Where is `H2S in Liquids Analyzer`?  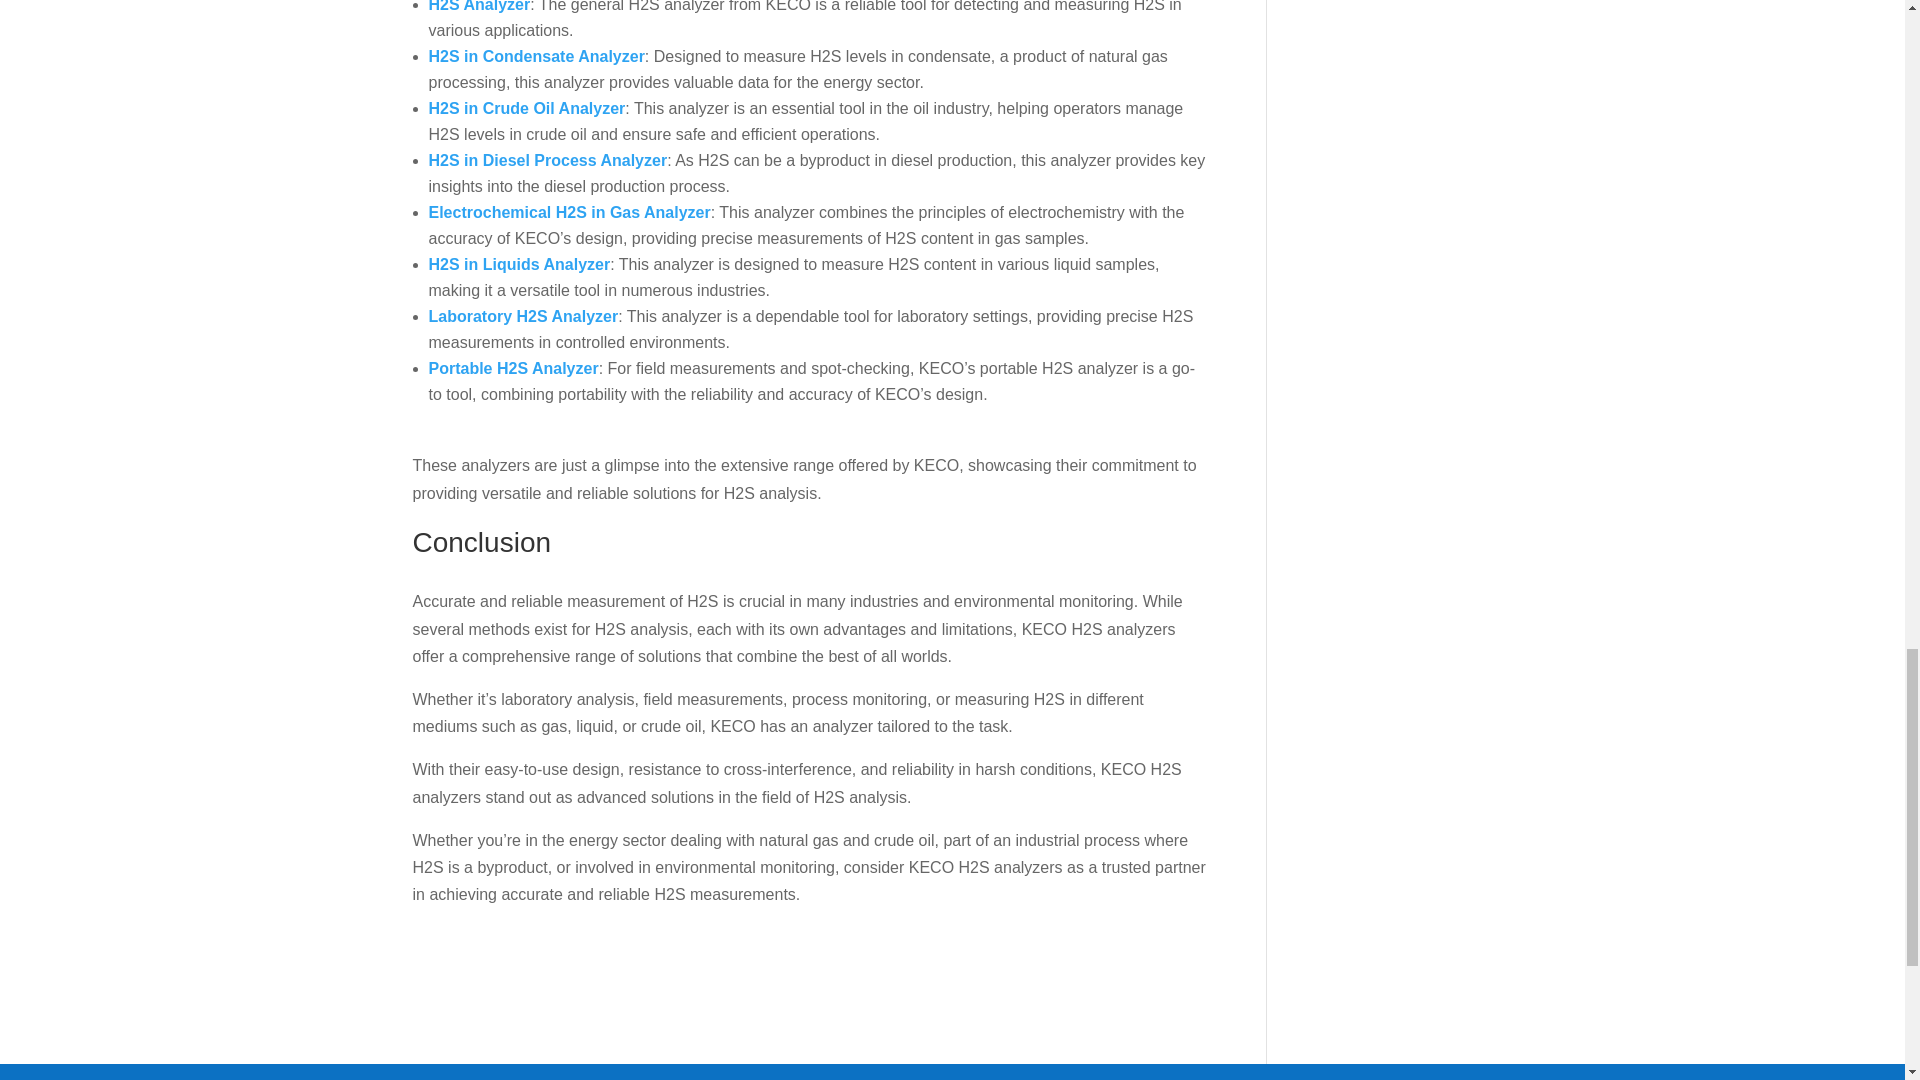
H2S in Liquids Analyzer is located at coordinates (519, 264).